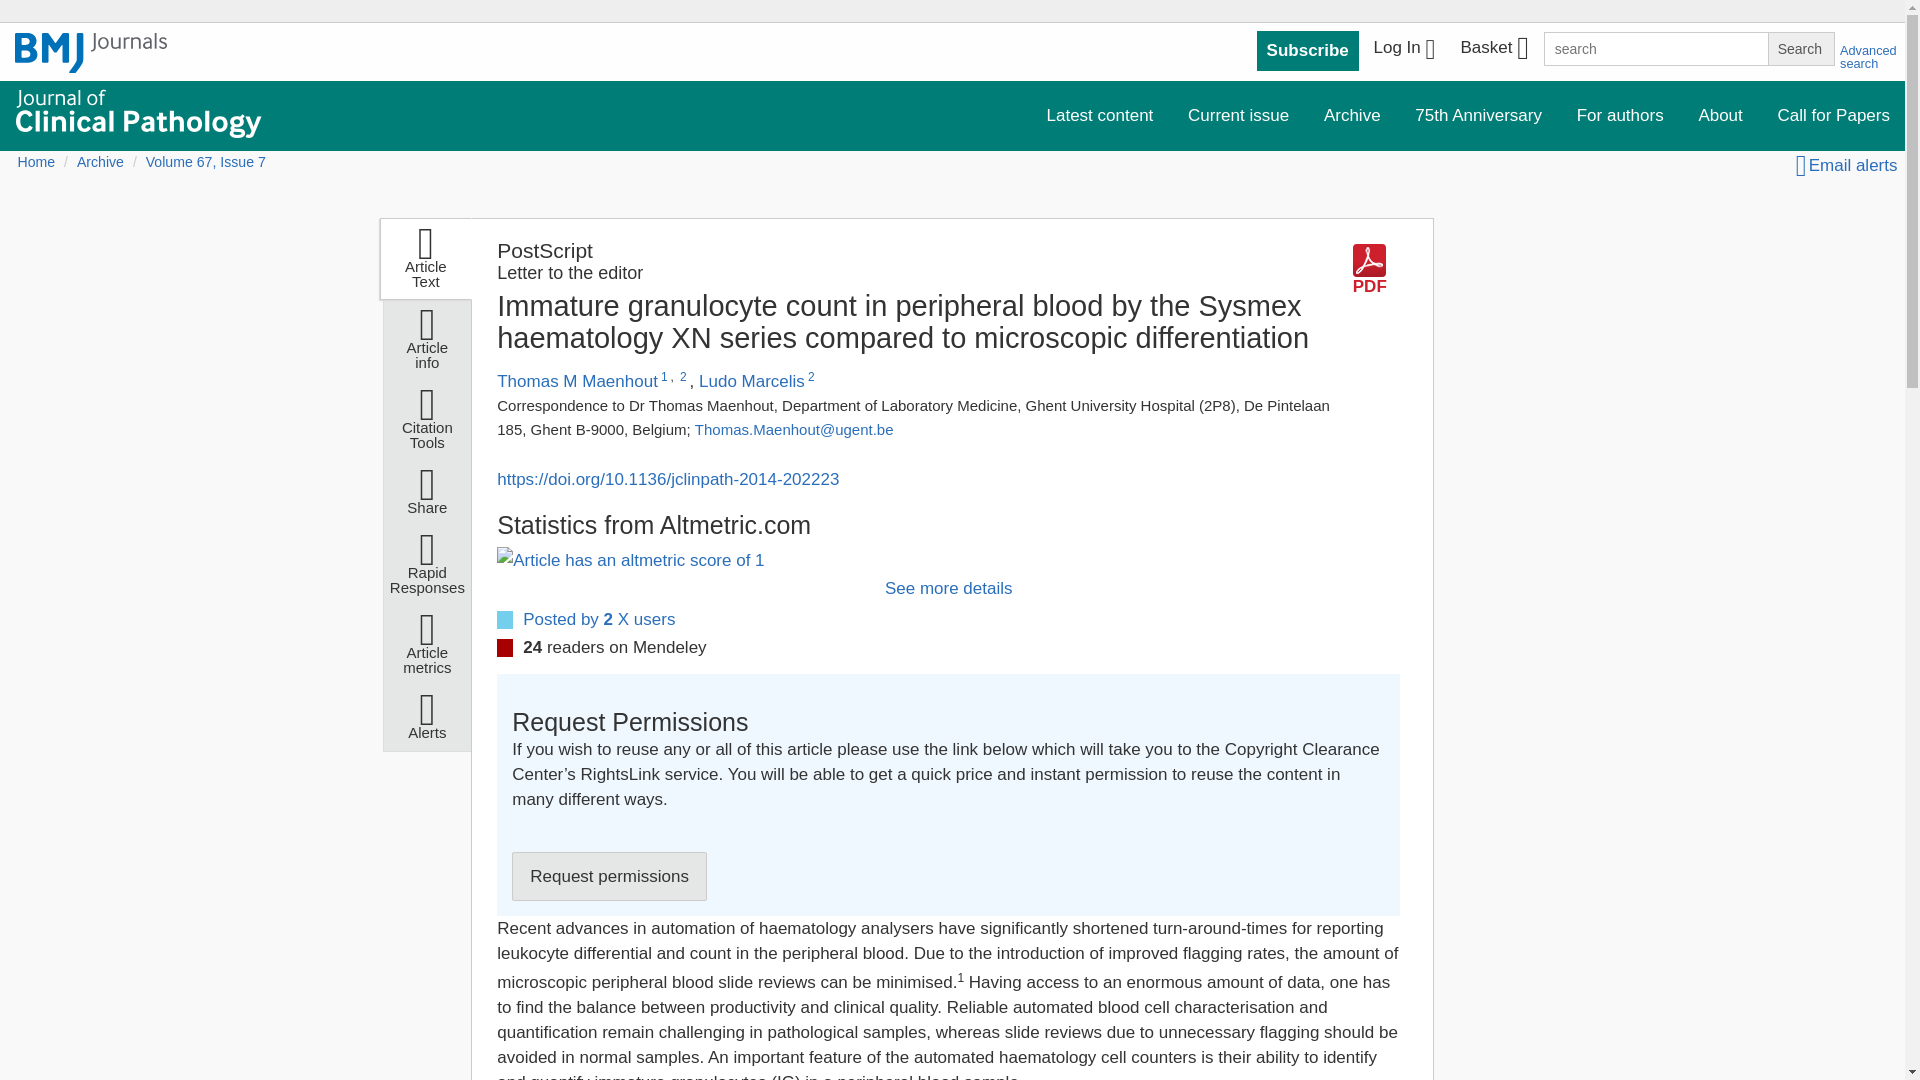 This screenshot has height=1080, width=1920. I want to click on BMJ Journals, so click(91, 63).